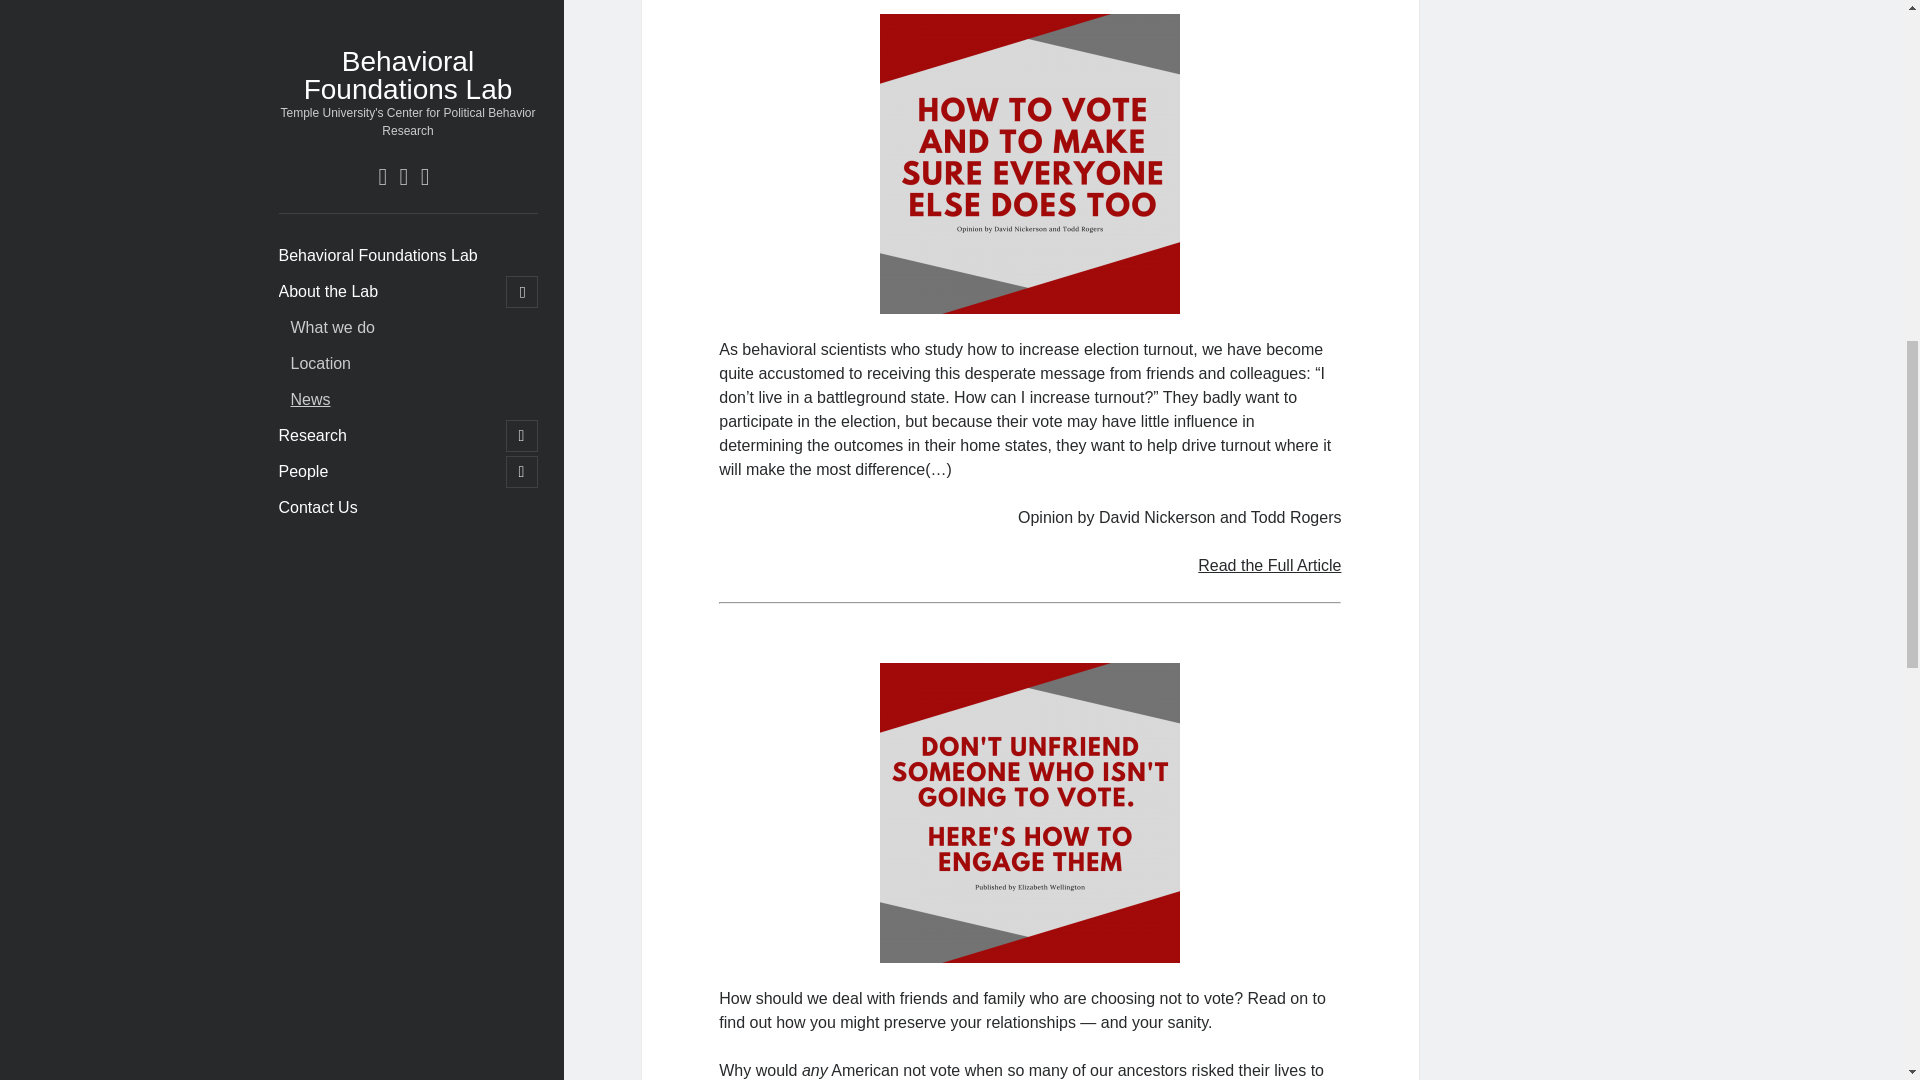 The width and height of the screenshot is (1920, 1080). What do you see at coordinates (1269, 565) in the screenshot?
I see `Read the Full Article` at bounding box center [1269, 565].